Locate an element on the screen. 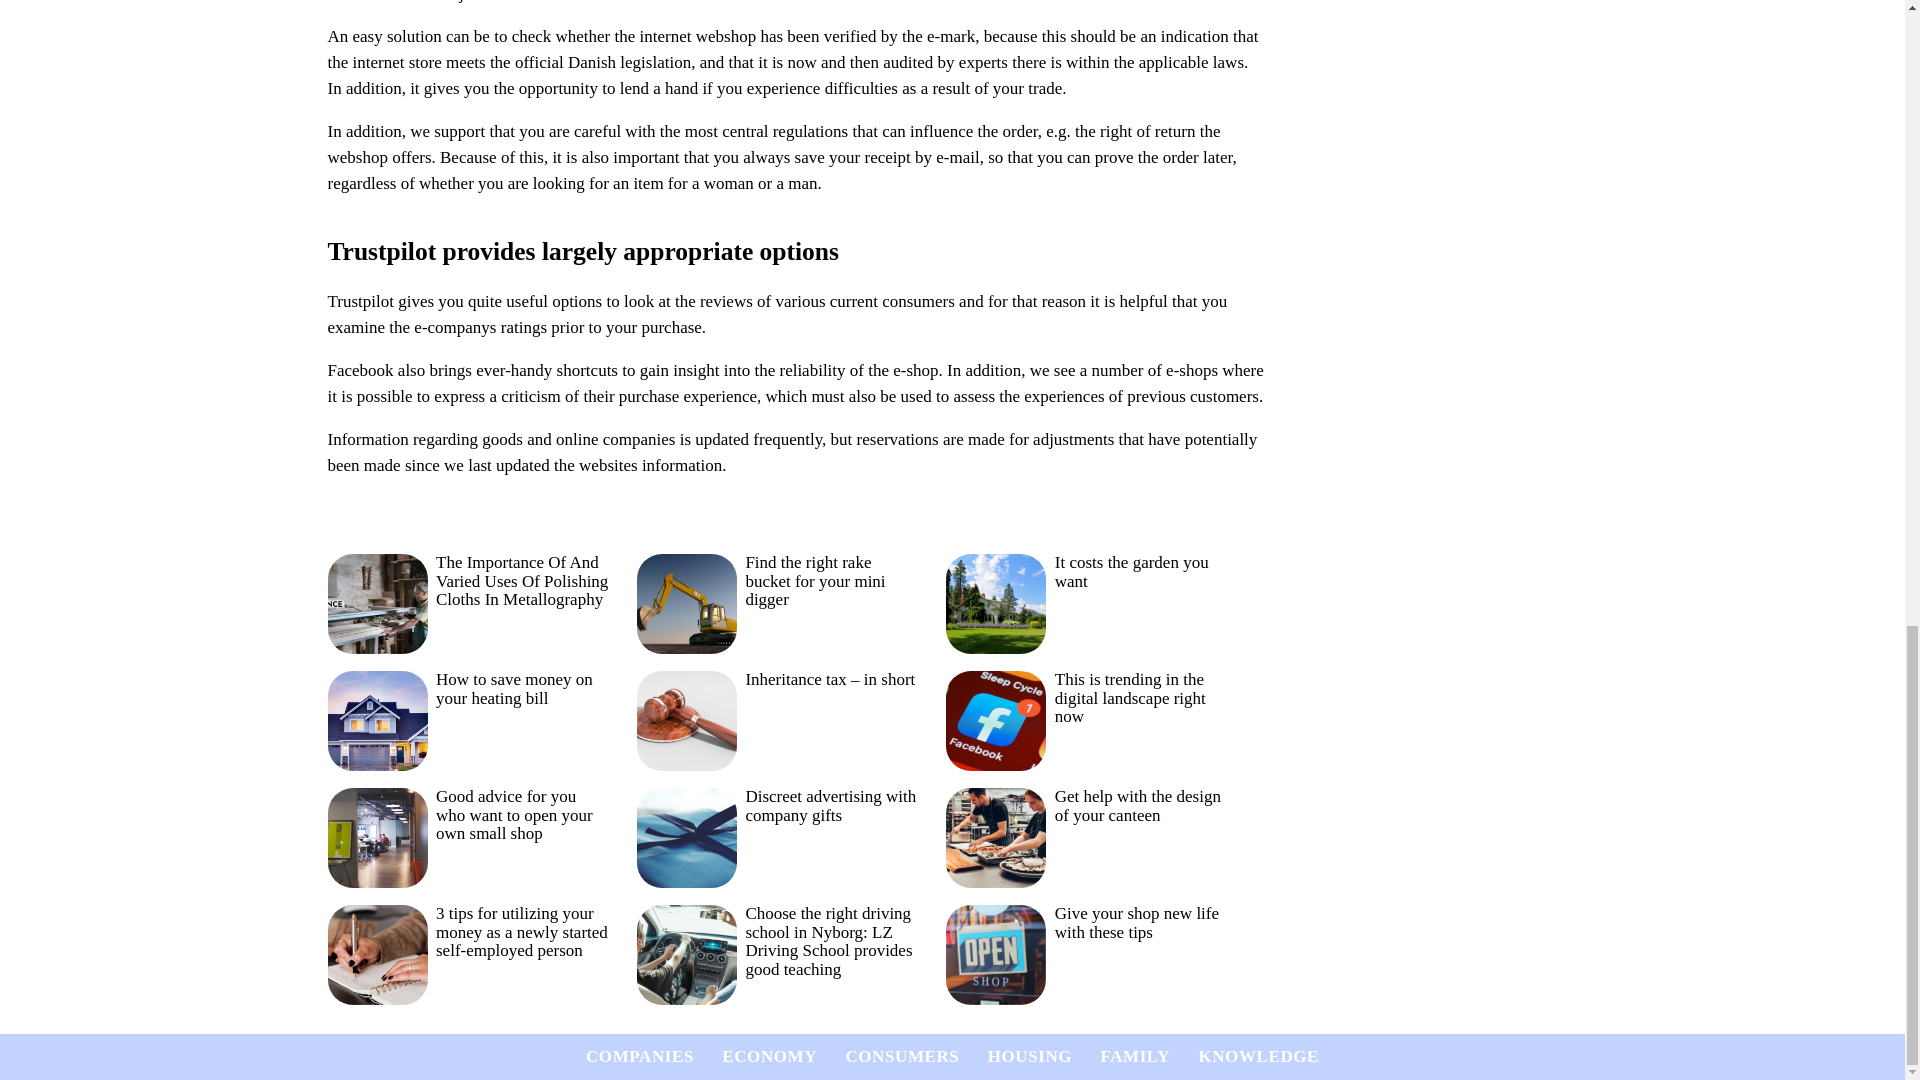 This screenshot has width=1920, height=1080. ECONOMY is located at coordinates (769, 1056).